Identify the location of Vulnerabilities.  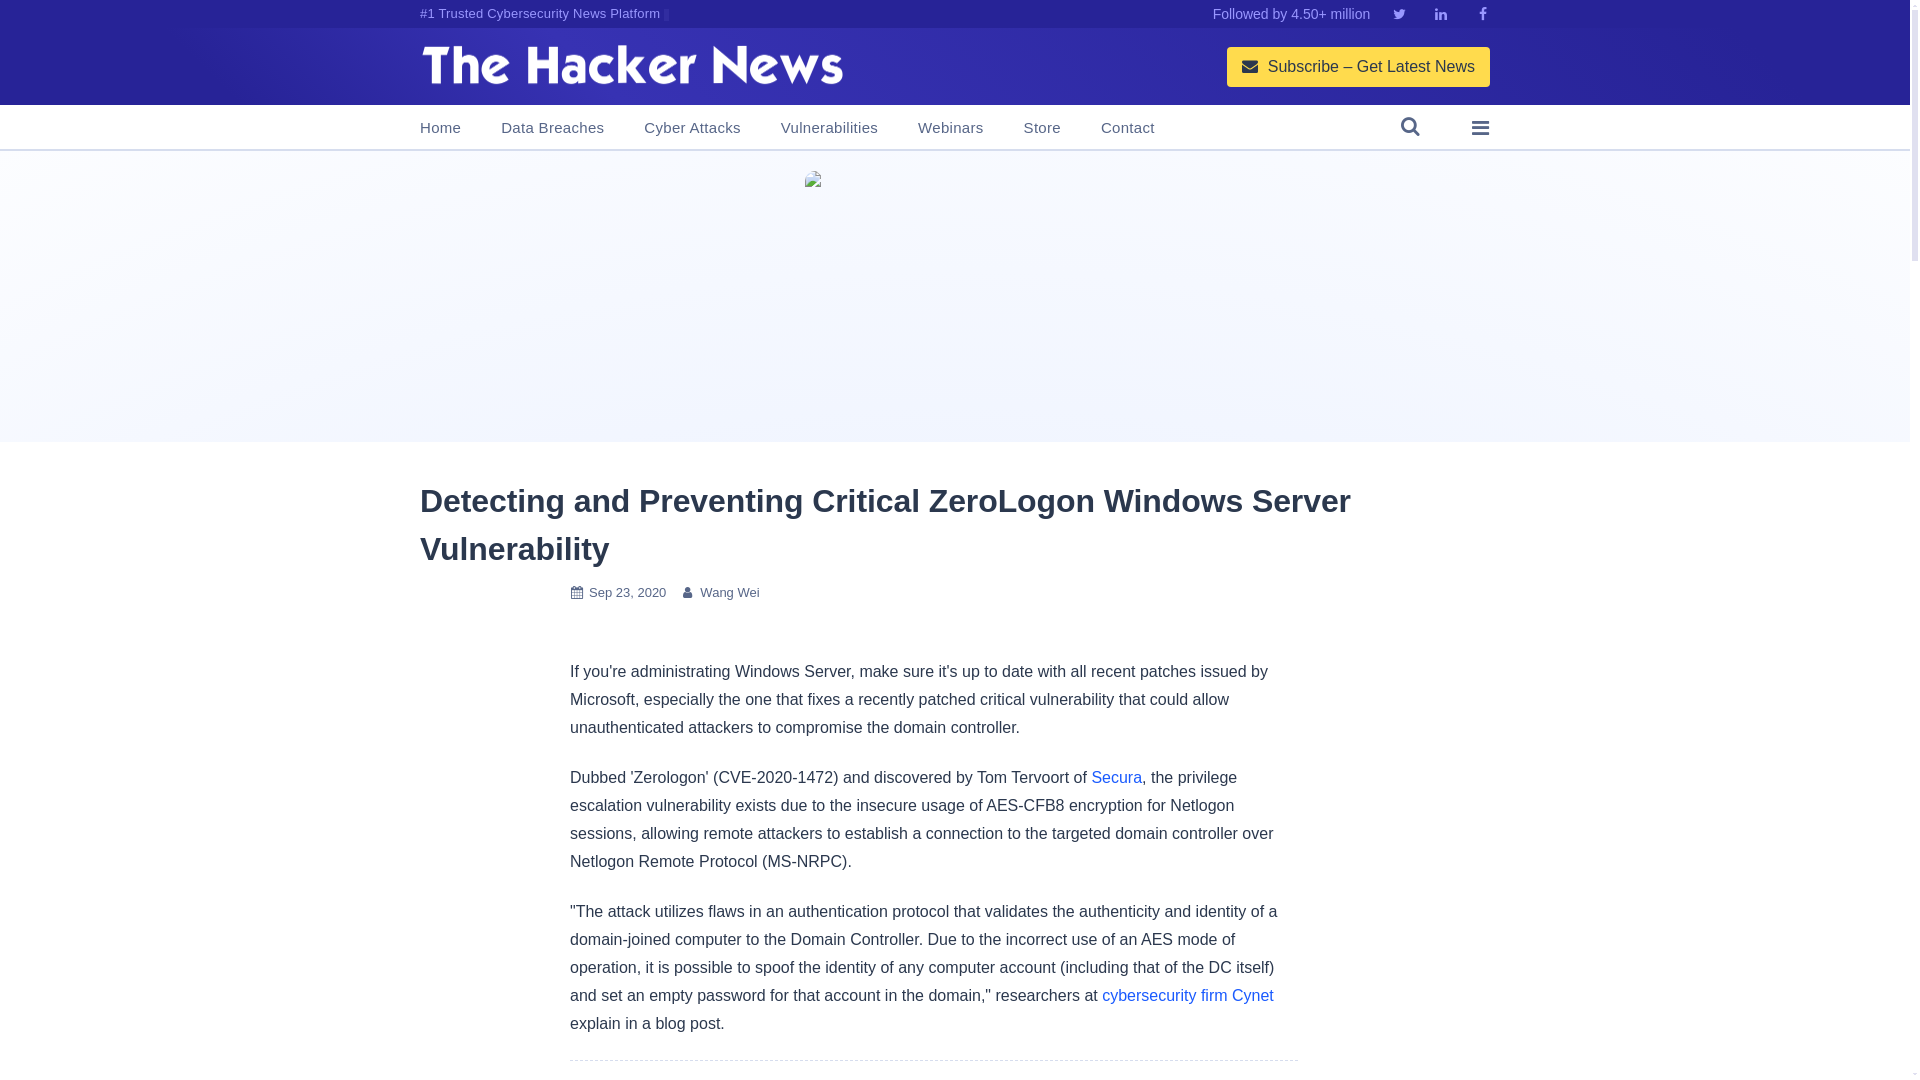
(829, 128).